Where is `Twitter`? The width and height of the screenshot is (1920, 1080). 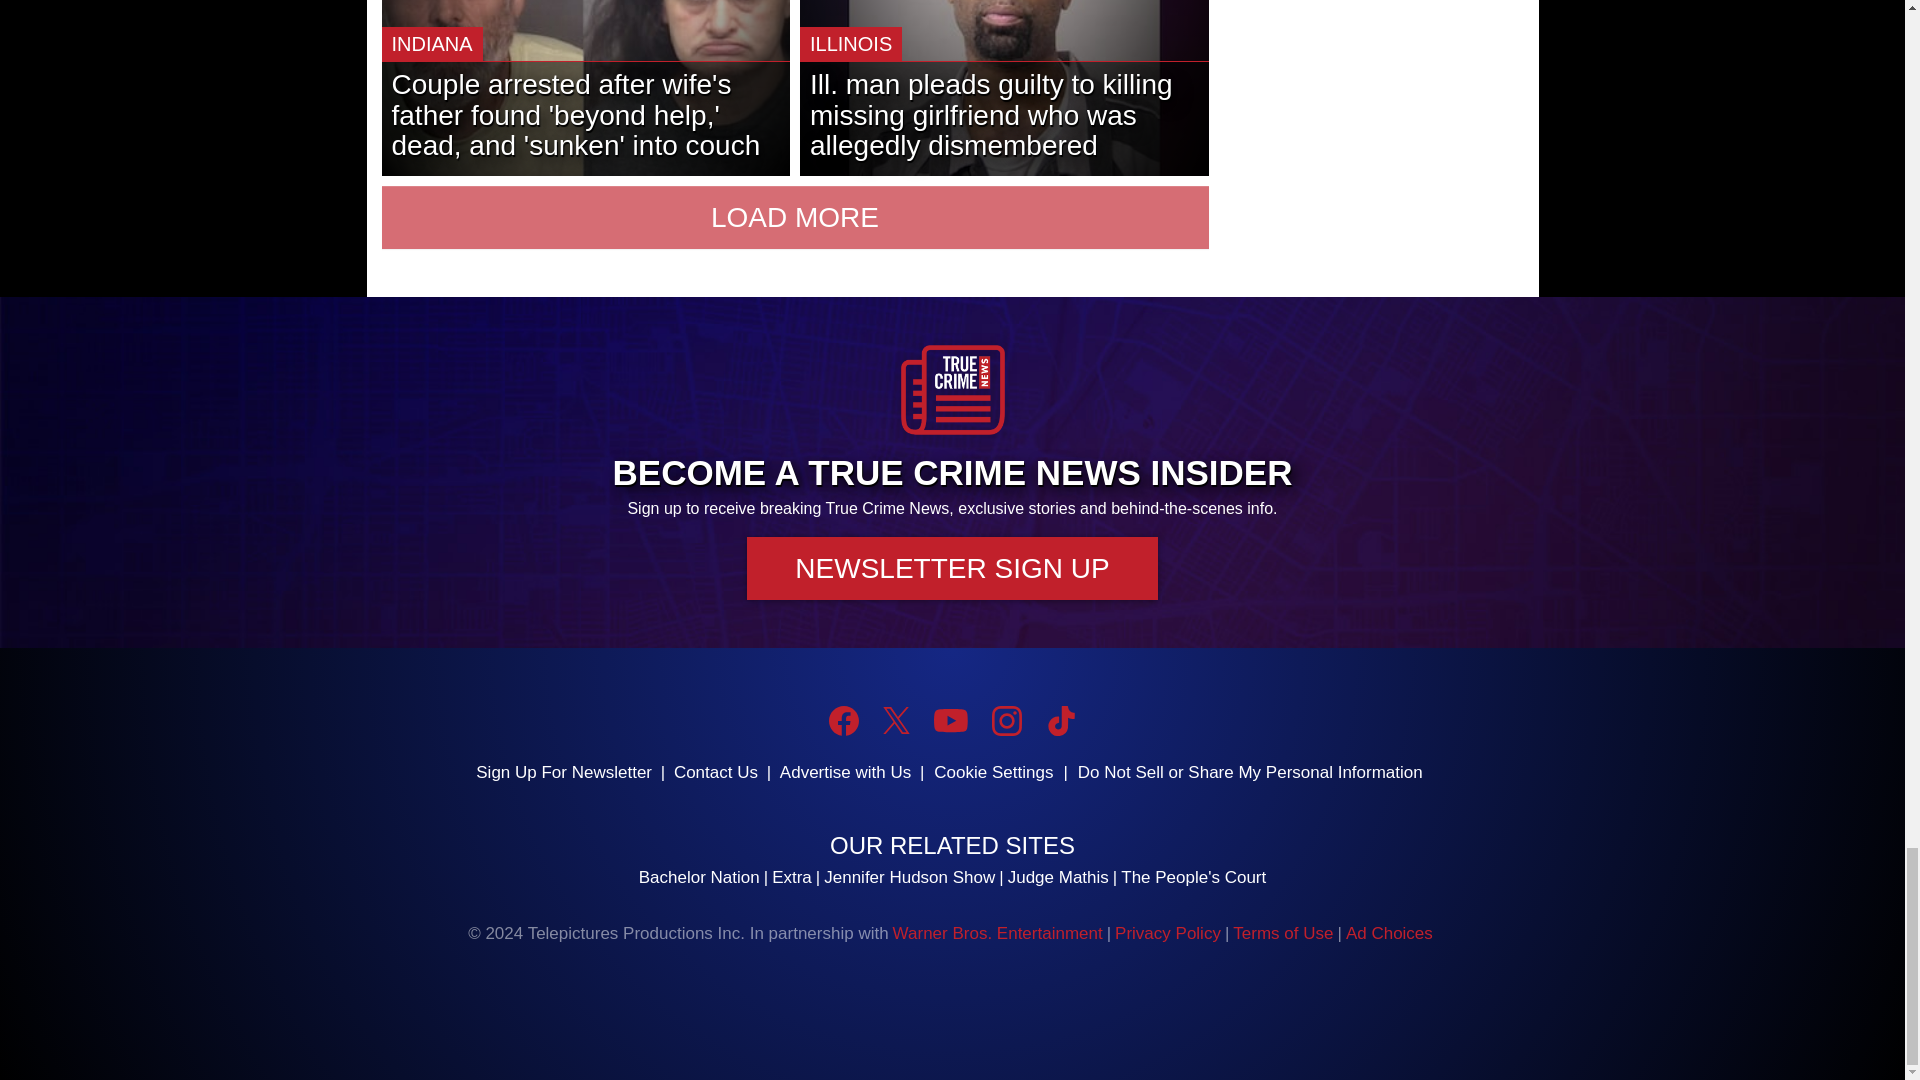
Twitter is located at coordinates (896, 720).